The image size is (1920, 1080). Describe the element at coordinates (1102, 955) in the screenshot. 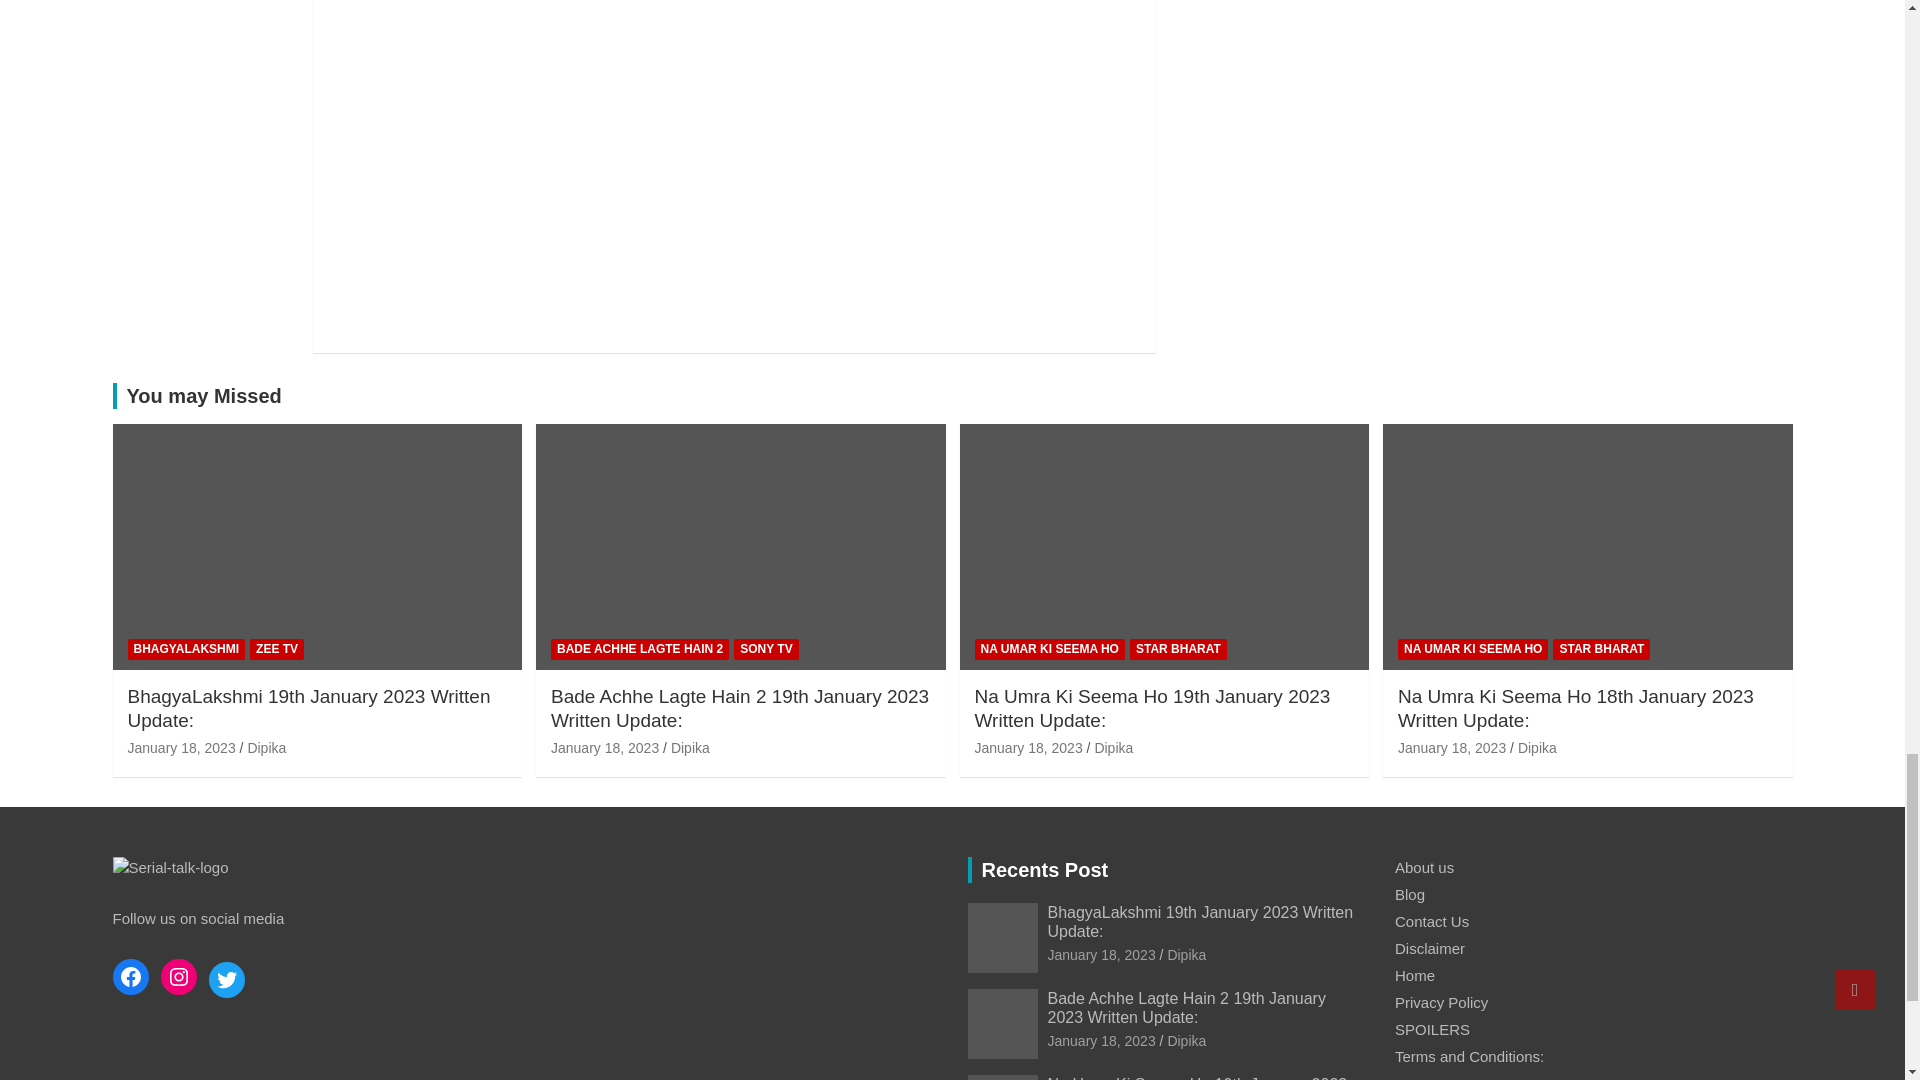

I see `BhagyaLakshmi 19th January 2023 Written Update:` at that location.